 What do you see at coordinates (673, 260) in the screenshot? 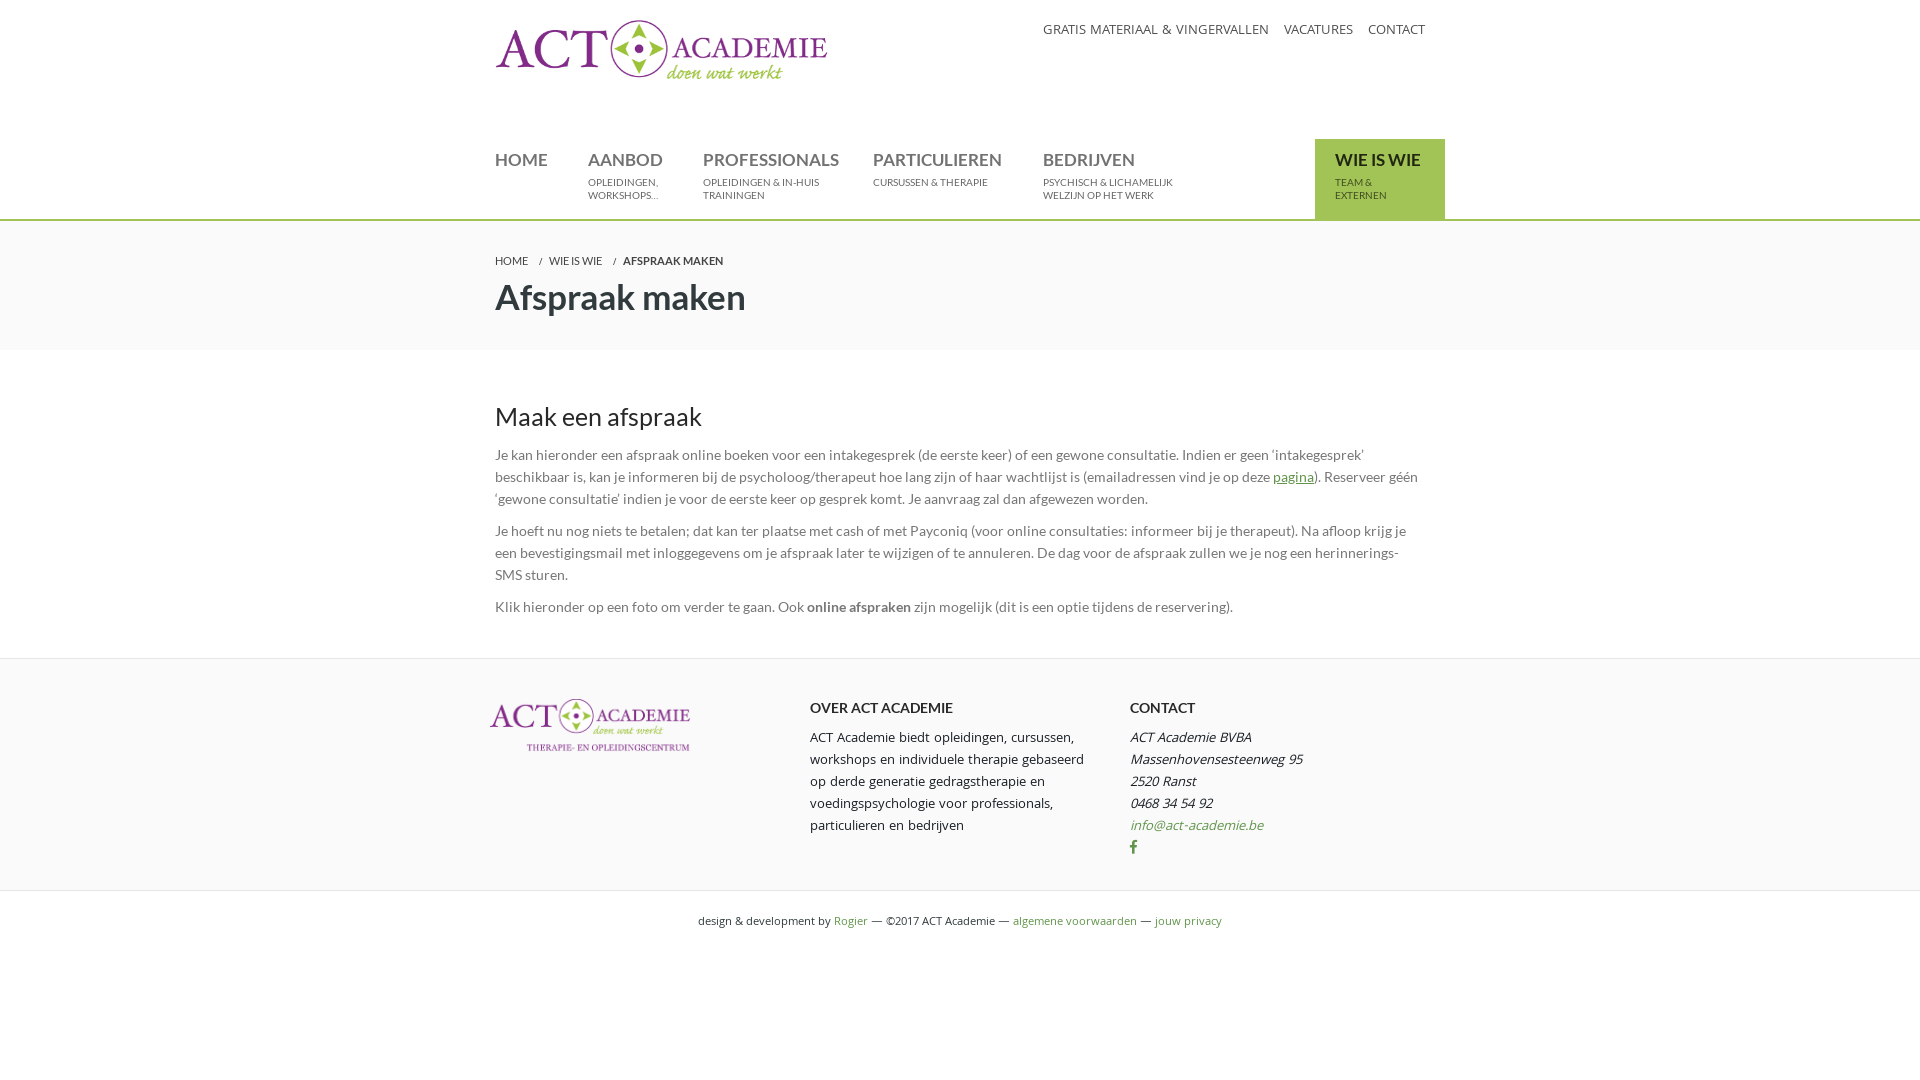
I see `AFSPRAAK MAKEN` at bounding box center [673, 260].